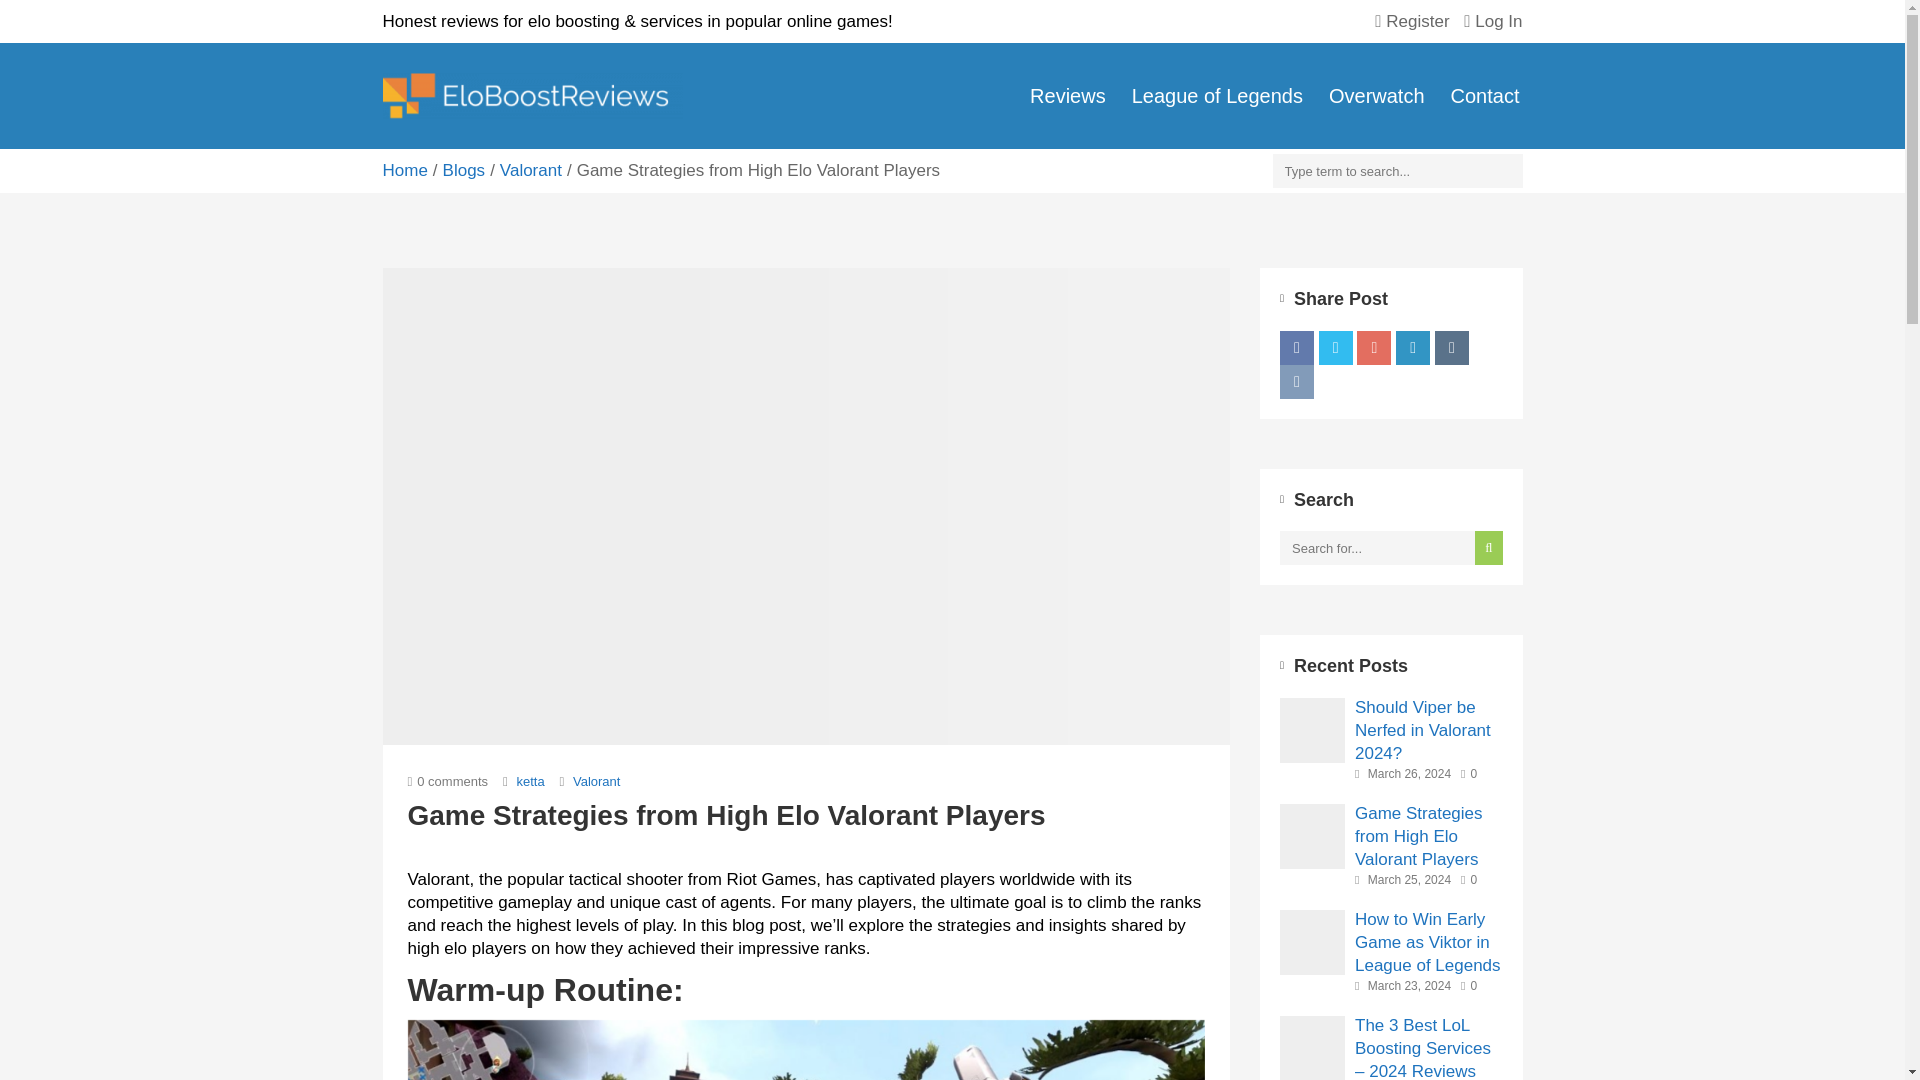  I want to click on Share on Twitter, so click(1336, 346).